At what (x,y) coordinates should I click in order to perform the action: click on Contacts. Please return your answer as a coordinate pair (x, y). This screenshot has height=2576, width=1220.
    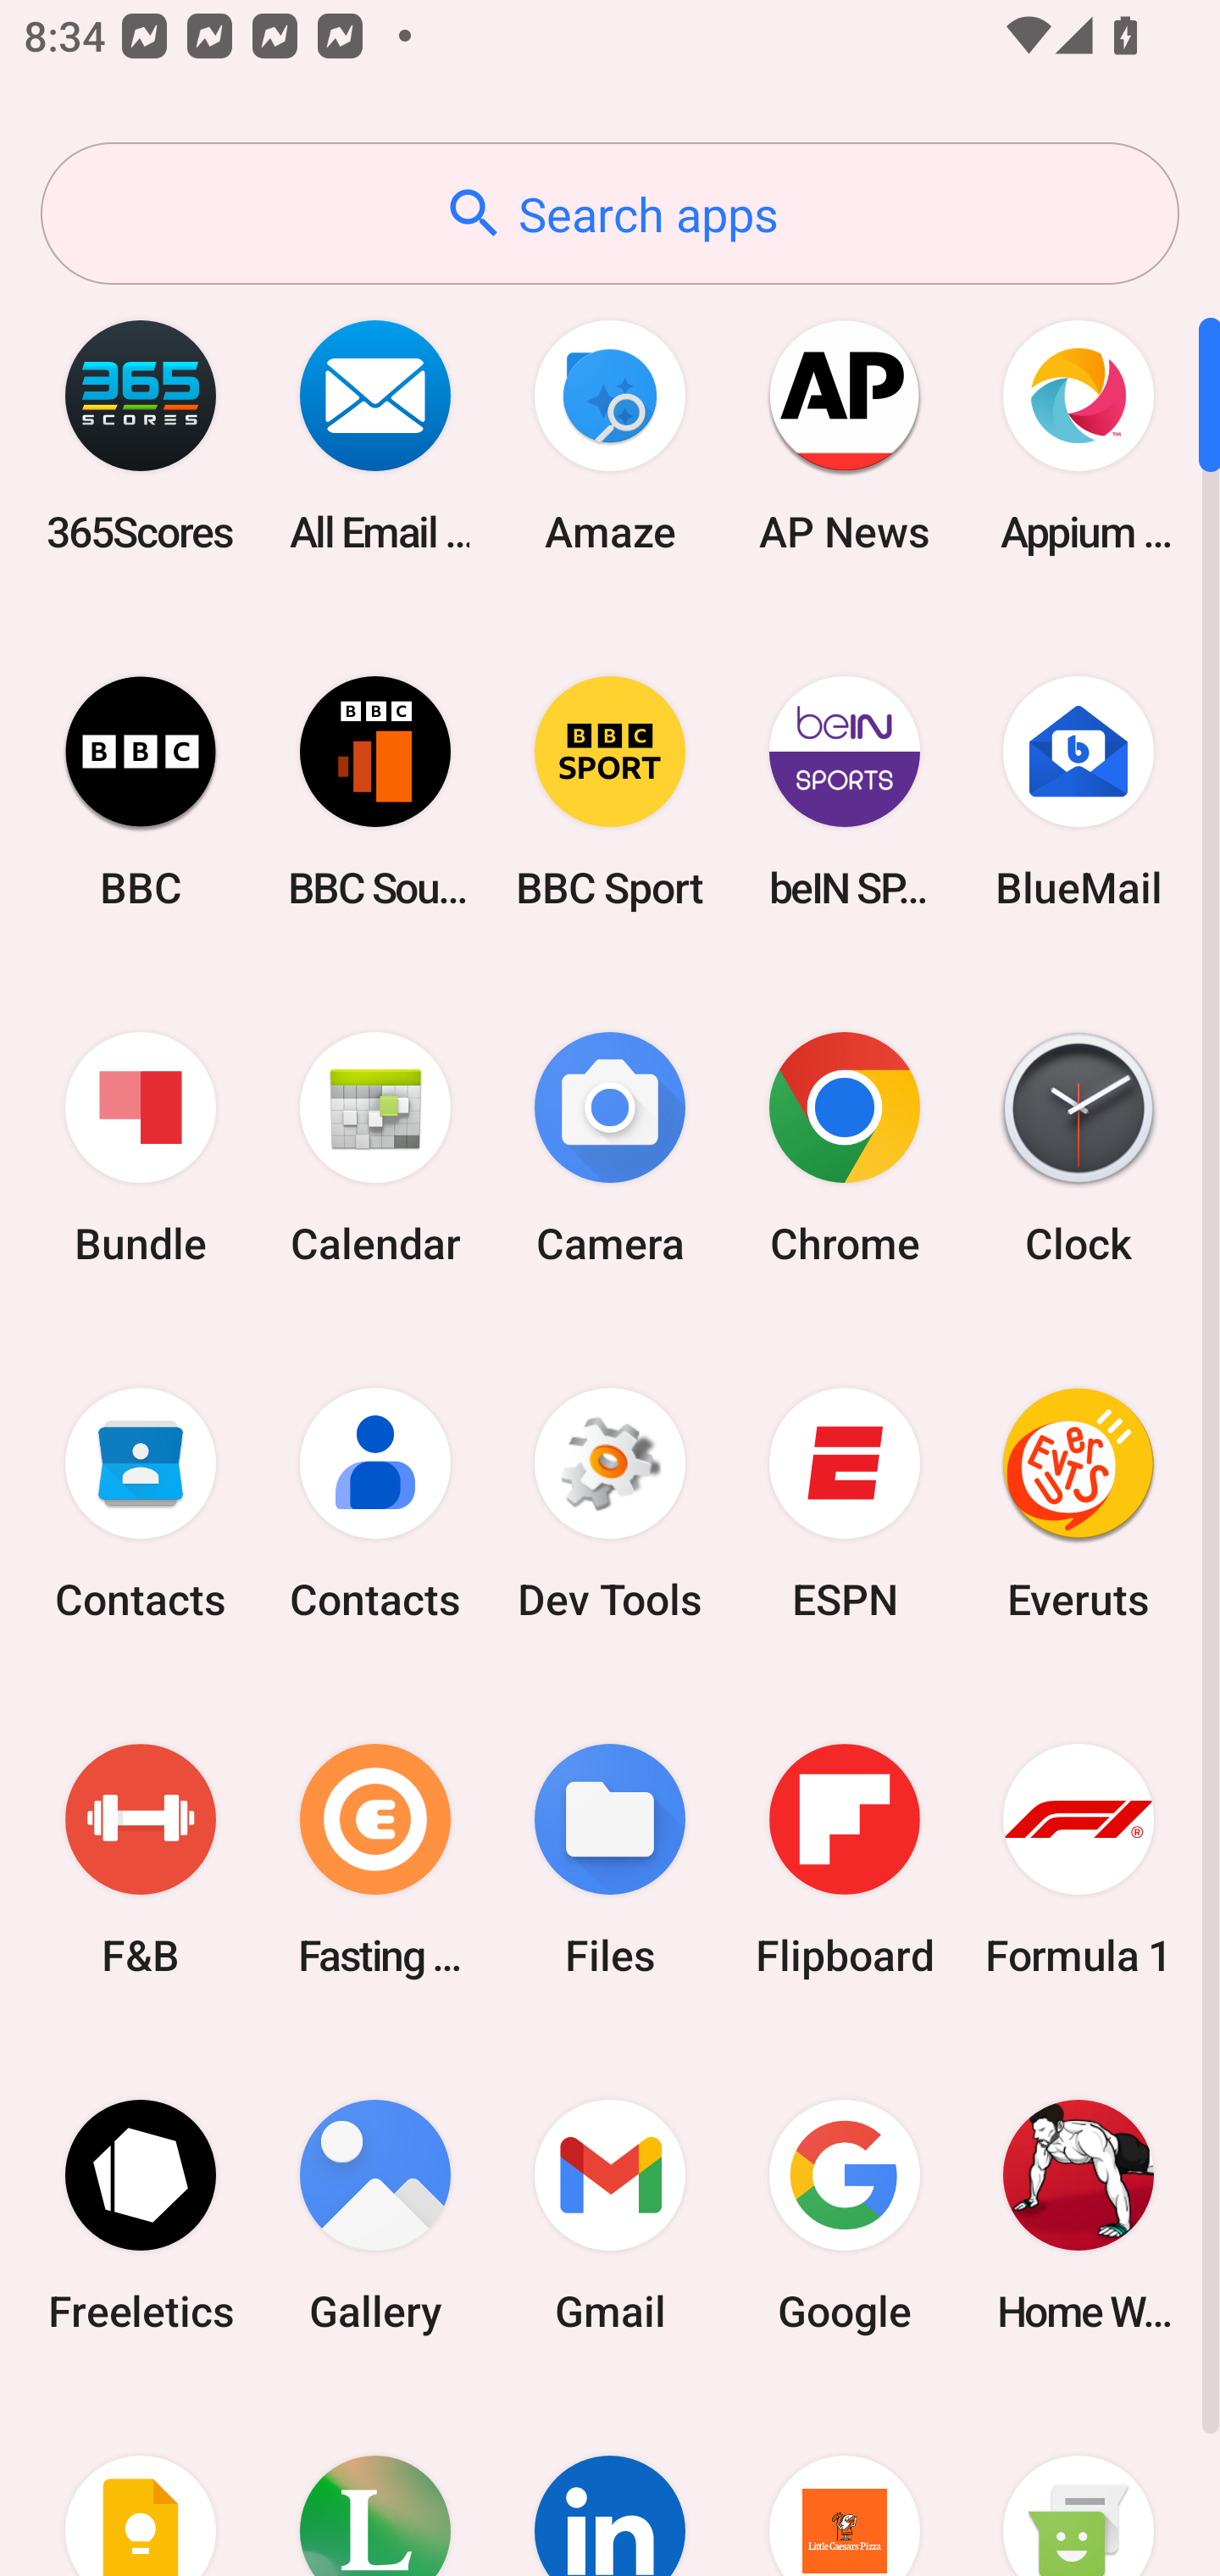
    Looking at the image, I should click on (375, 1504).